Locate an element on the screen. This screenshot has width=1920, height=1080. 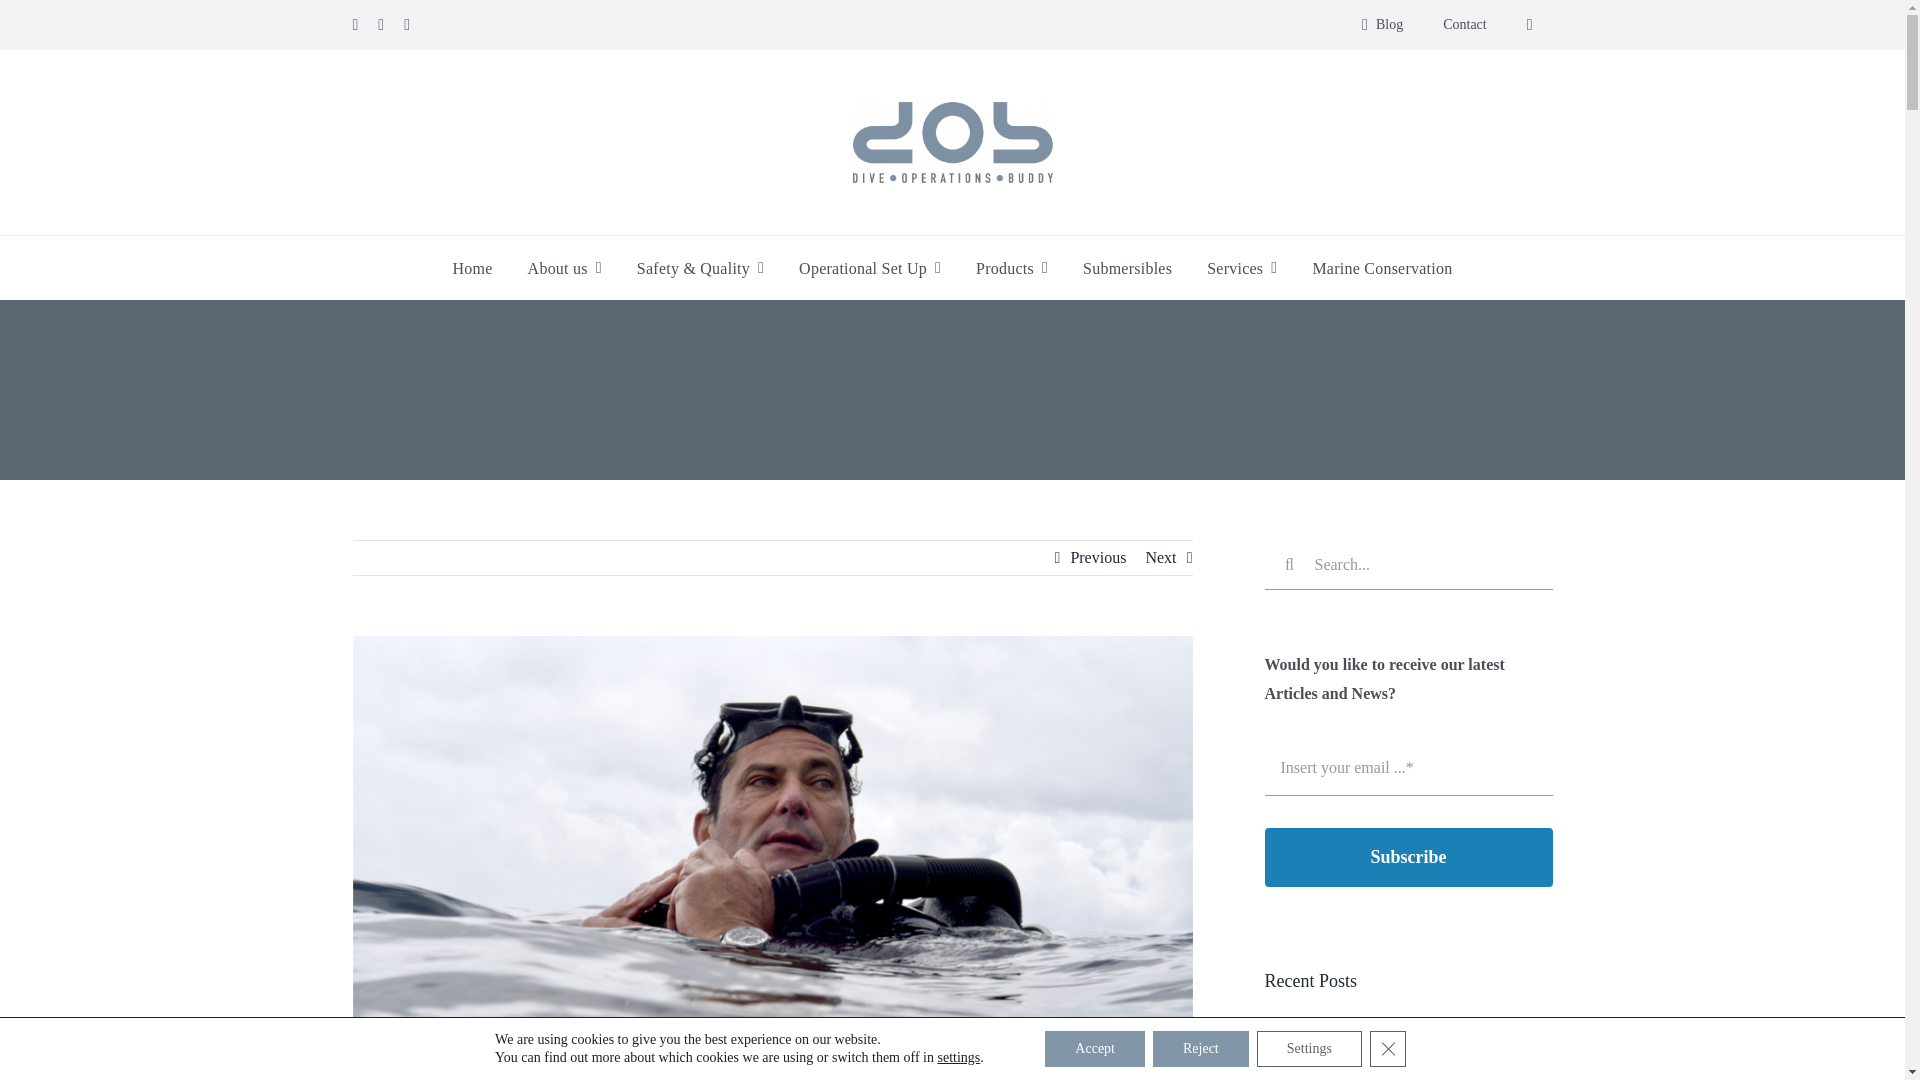
Contact is located at coordinates (1464, 24).